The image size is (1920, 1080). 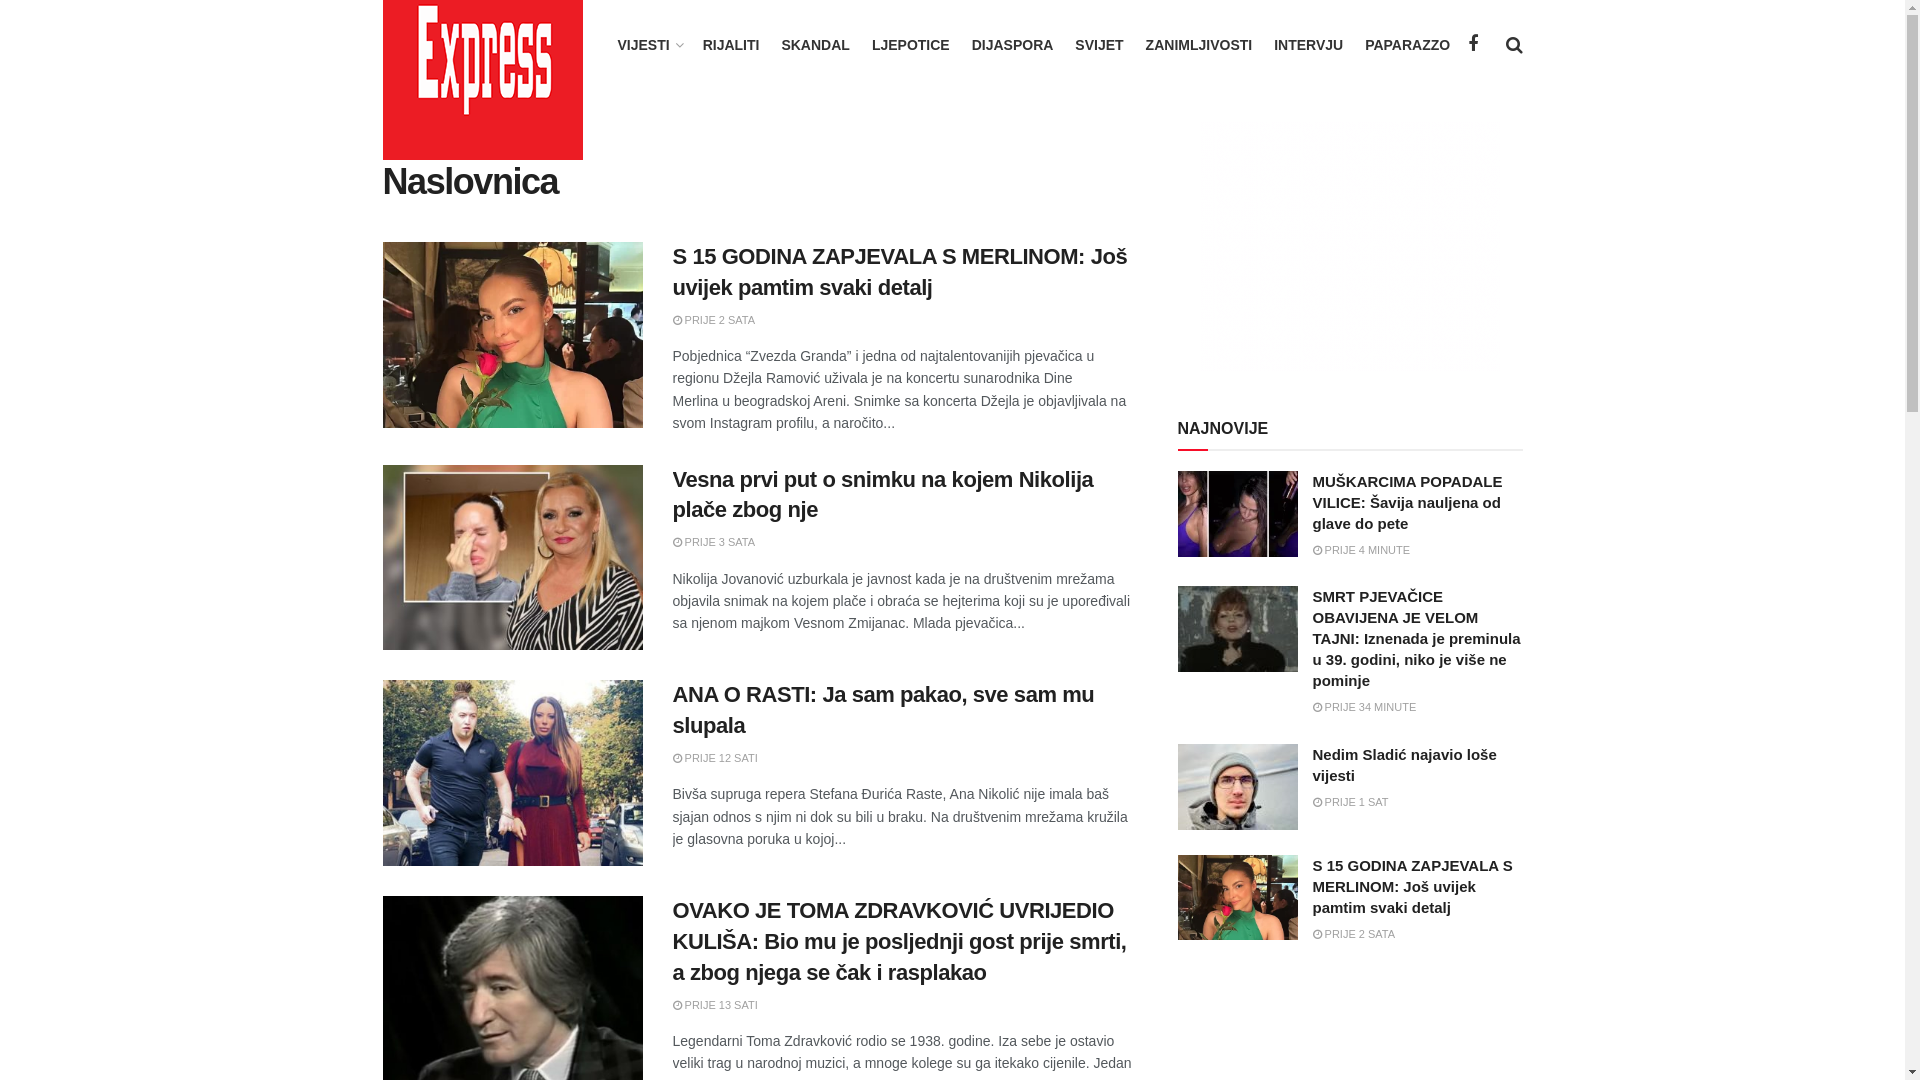 I want to click on INTERVJU, so click(x=1308, y=45).